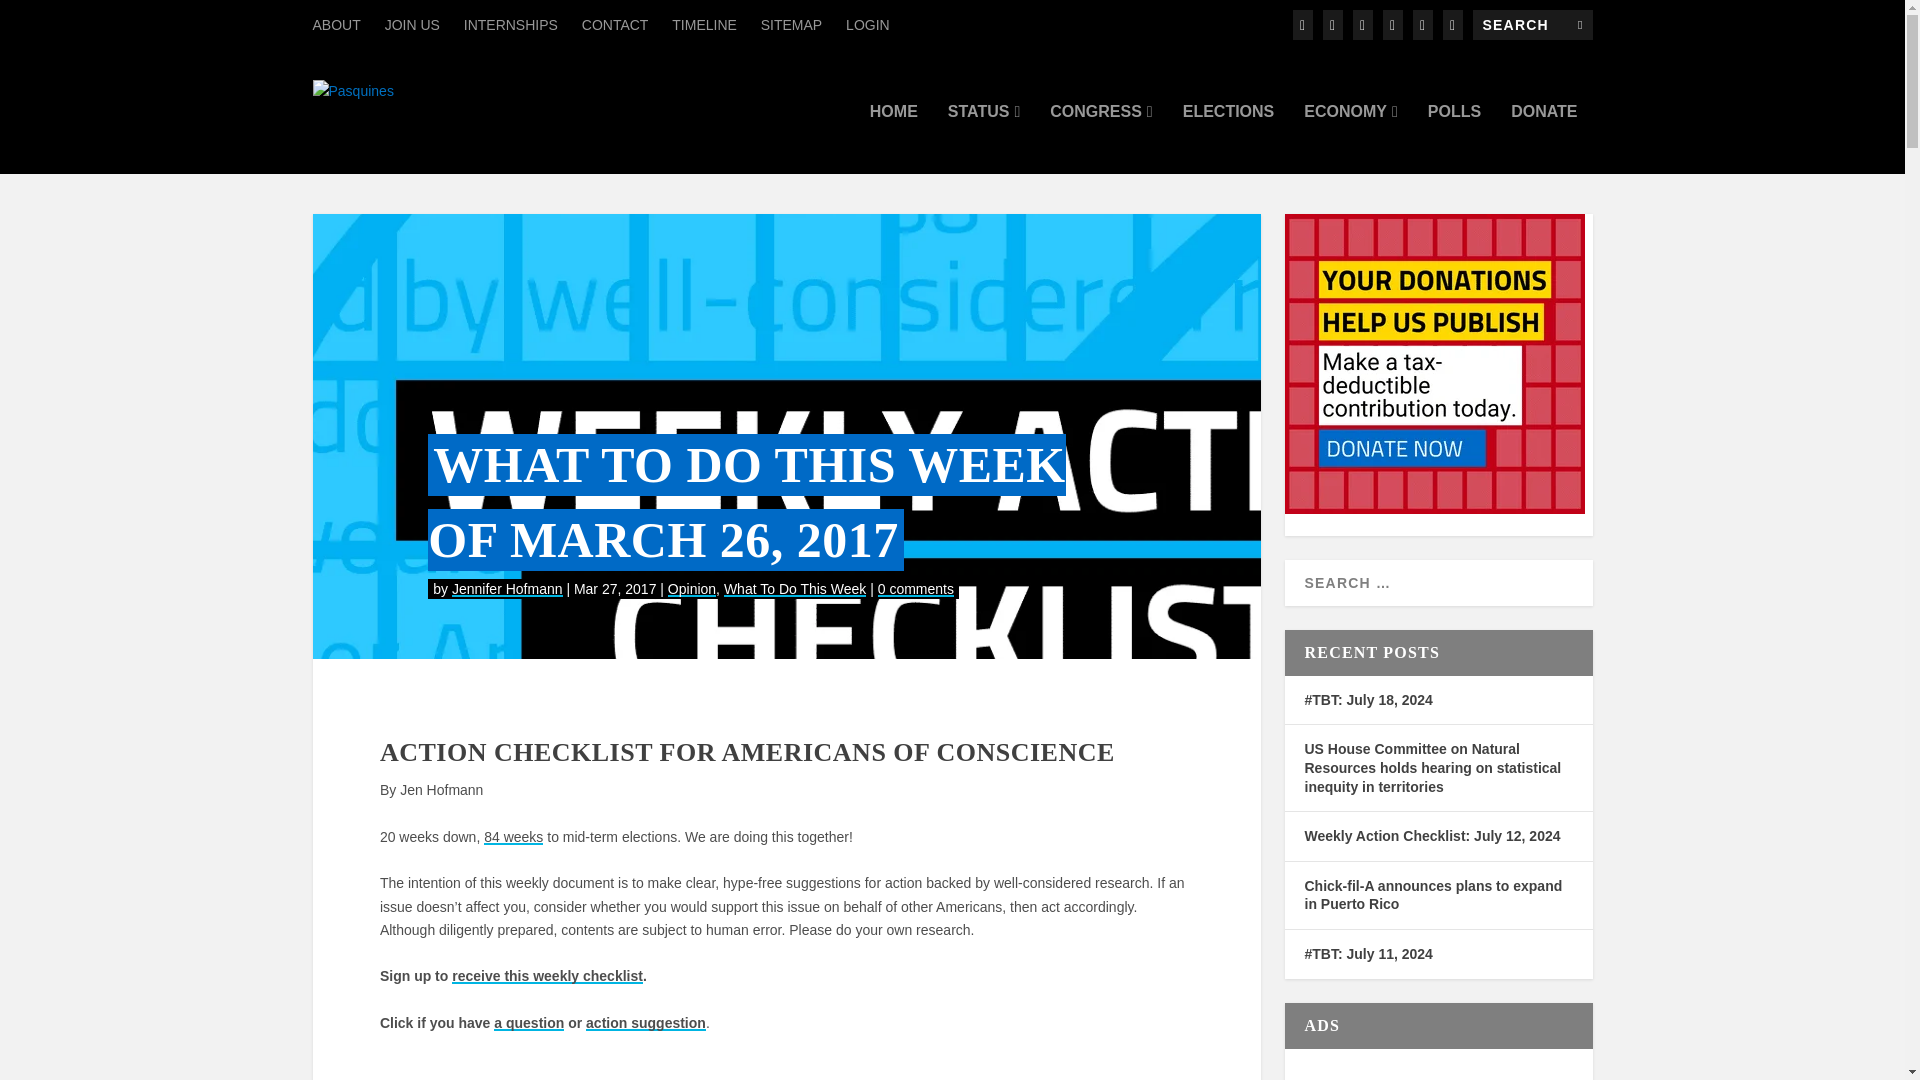 This screenshot has height=1080, width=1920. Describe the element at coordinates (336, 24) in the screenshot. I see `ABOUT` at that location.